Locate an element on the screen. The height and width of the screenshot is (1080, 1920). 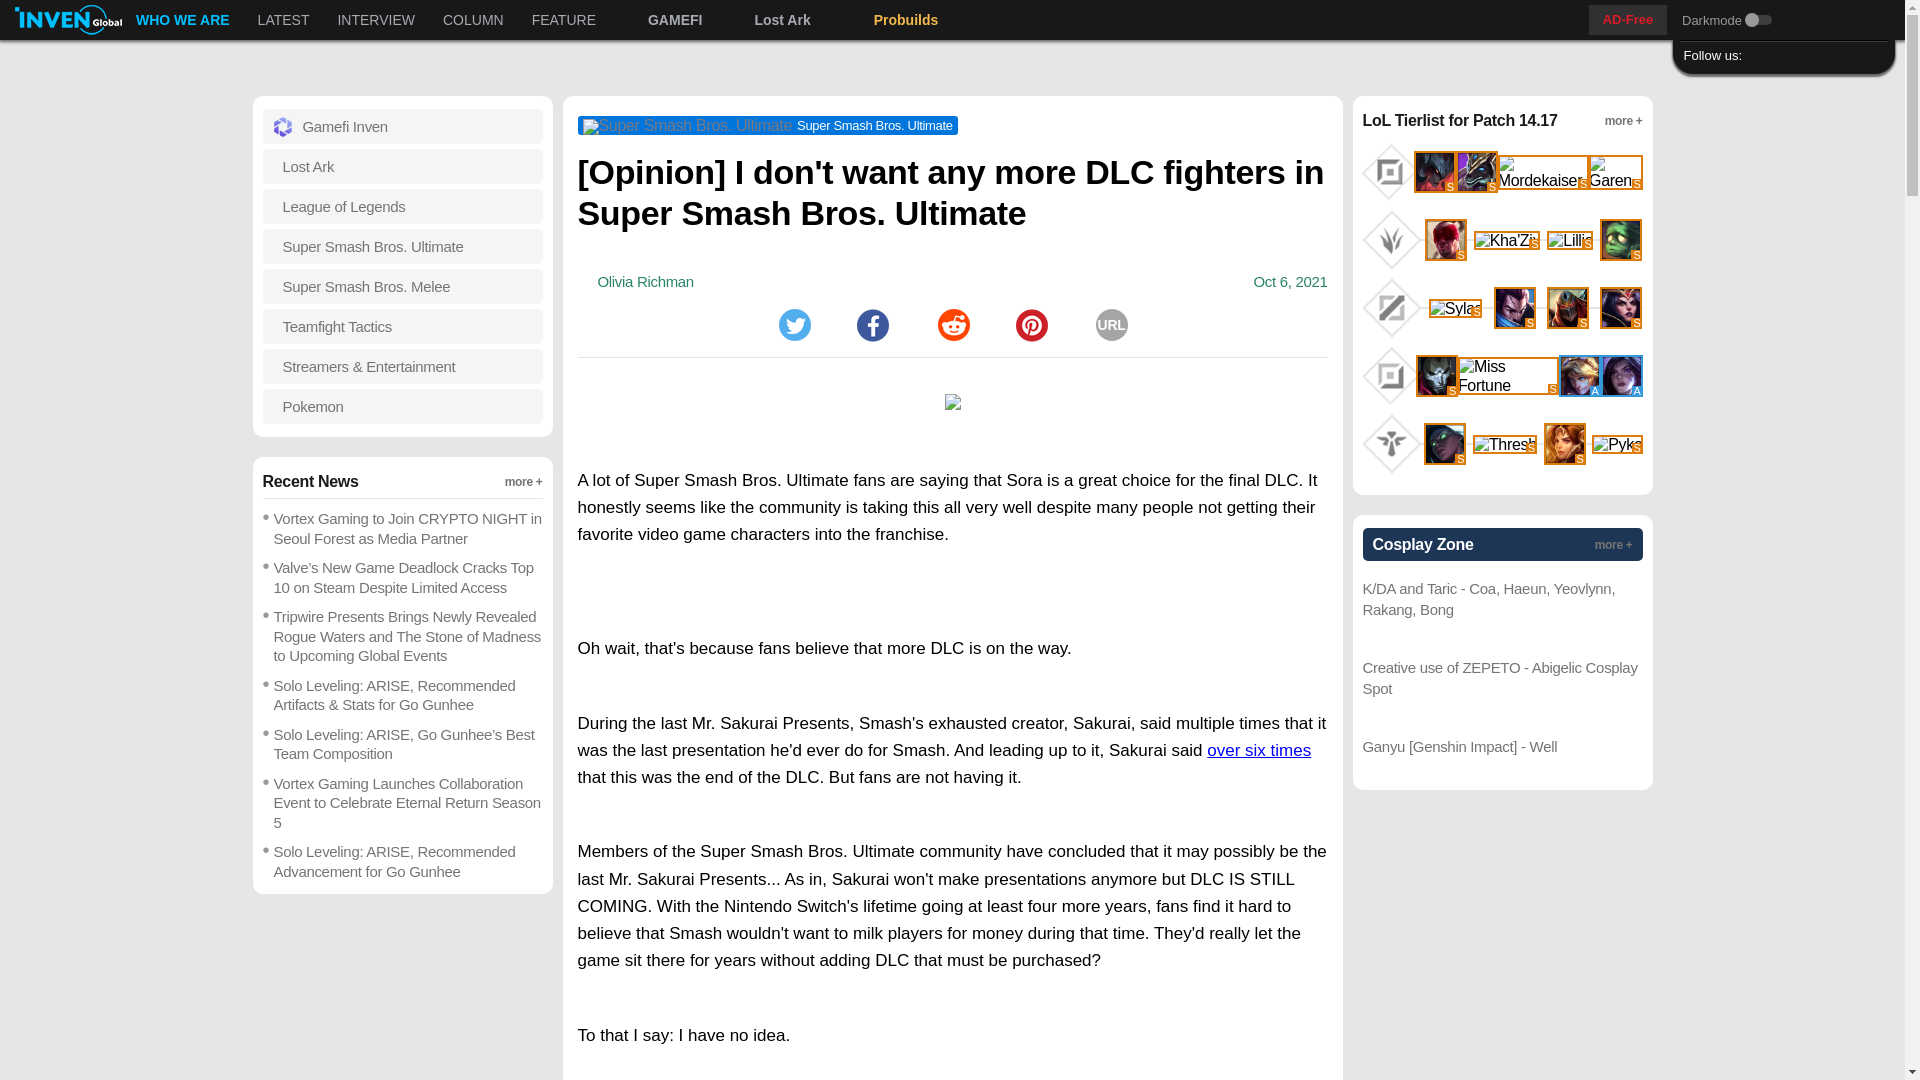
Inven Global Facebook is located at coordinates (1790, 55).